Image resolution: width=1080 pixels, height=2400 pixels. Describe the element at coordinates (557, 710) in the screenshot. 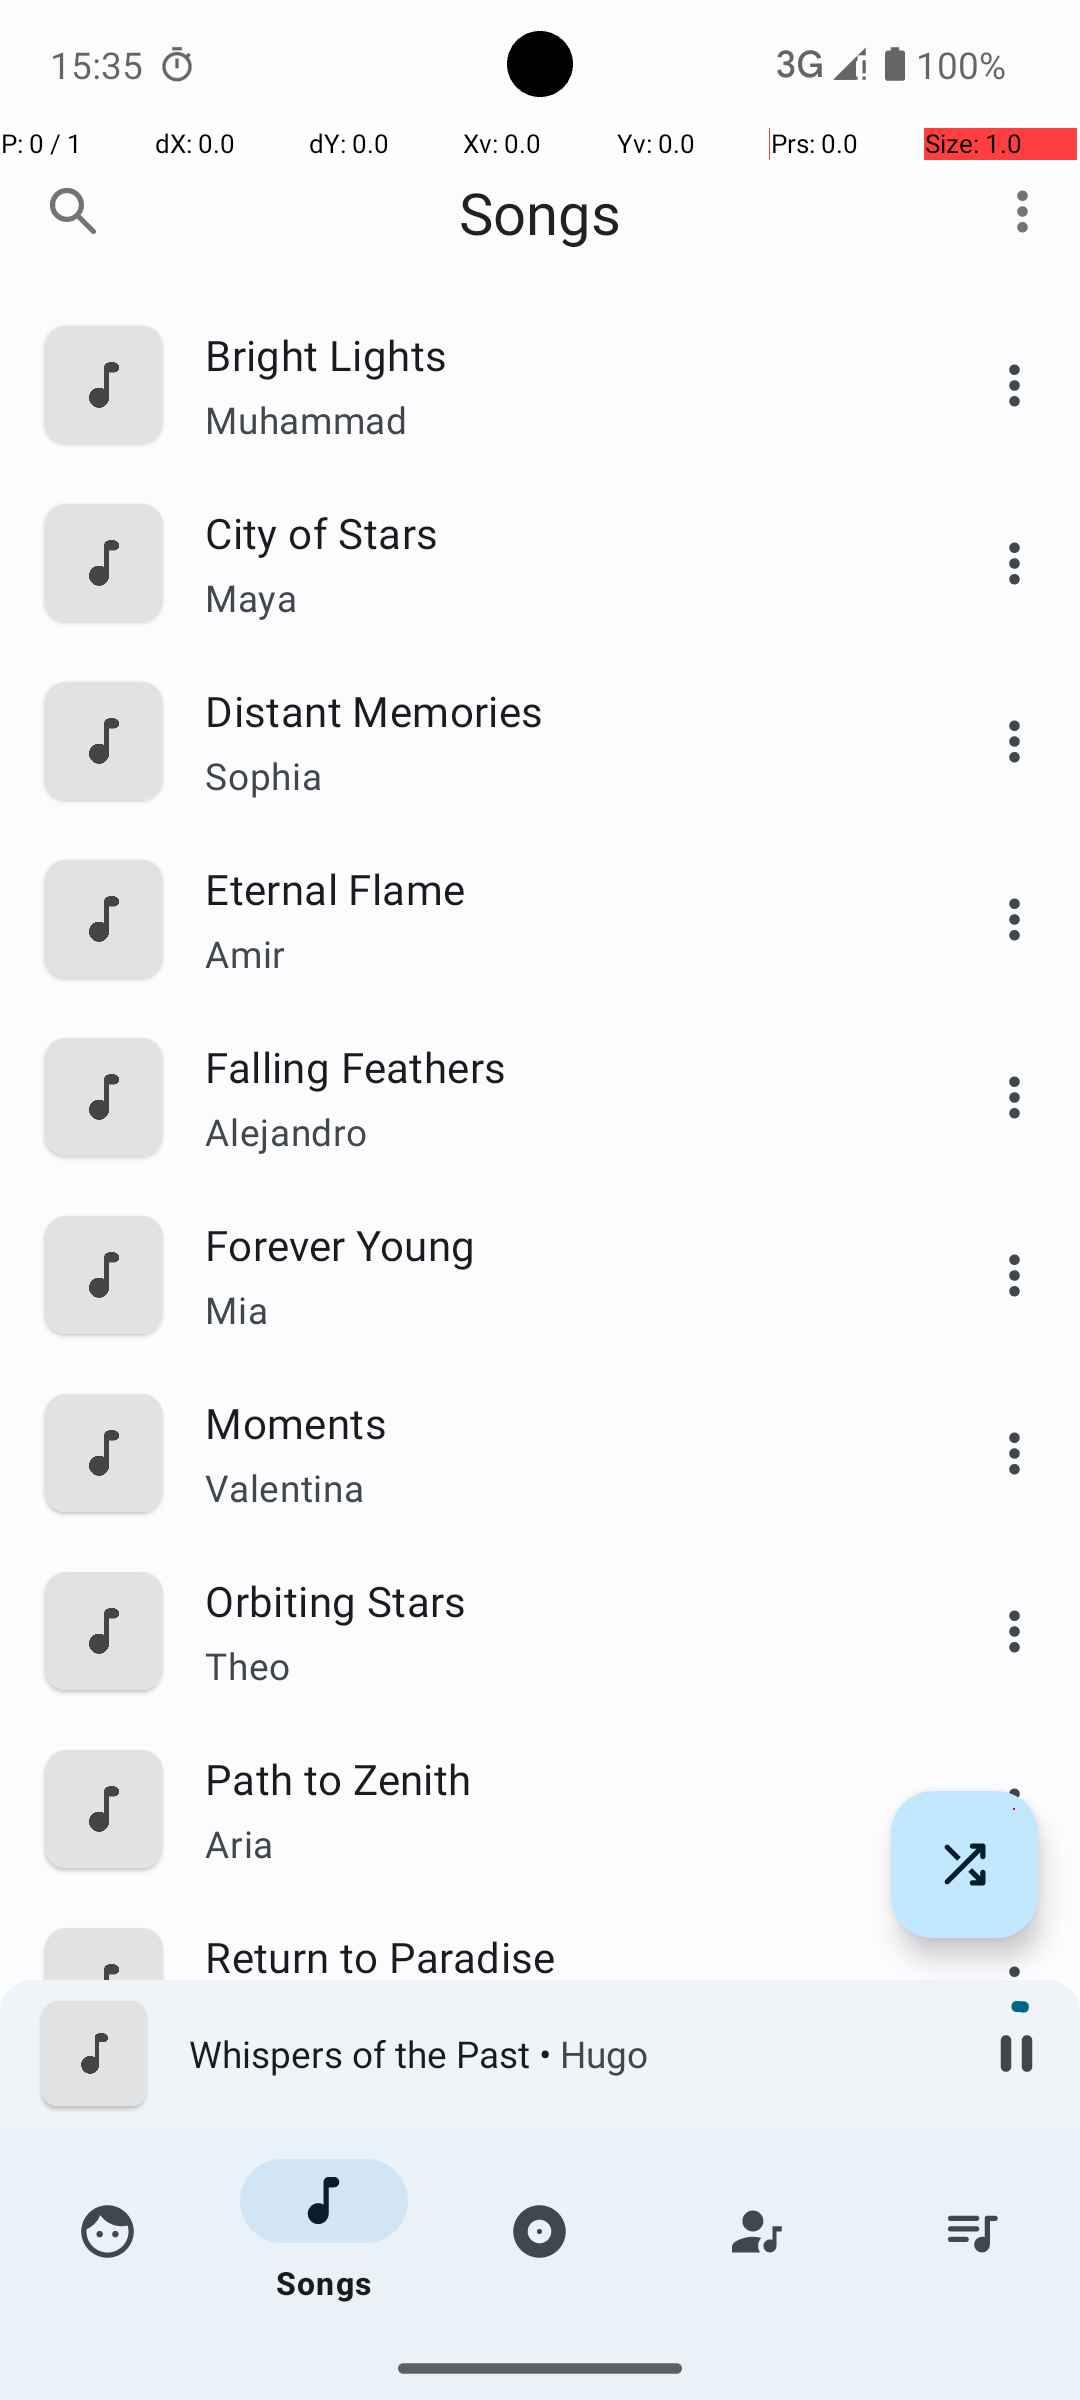

I see `Distant Memories` at that location.